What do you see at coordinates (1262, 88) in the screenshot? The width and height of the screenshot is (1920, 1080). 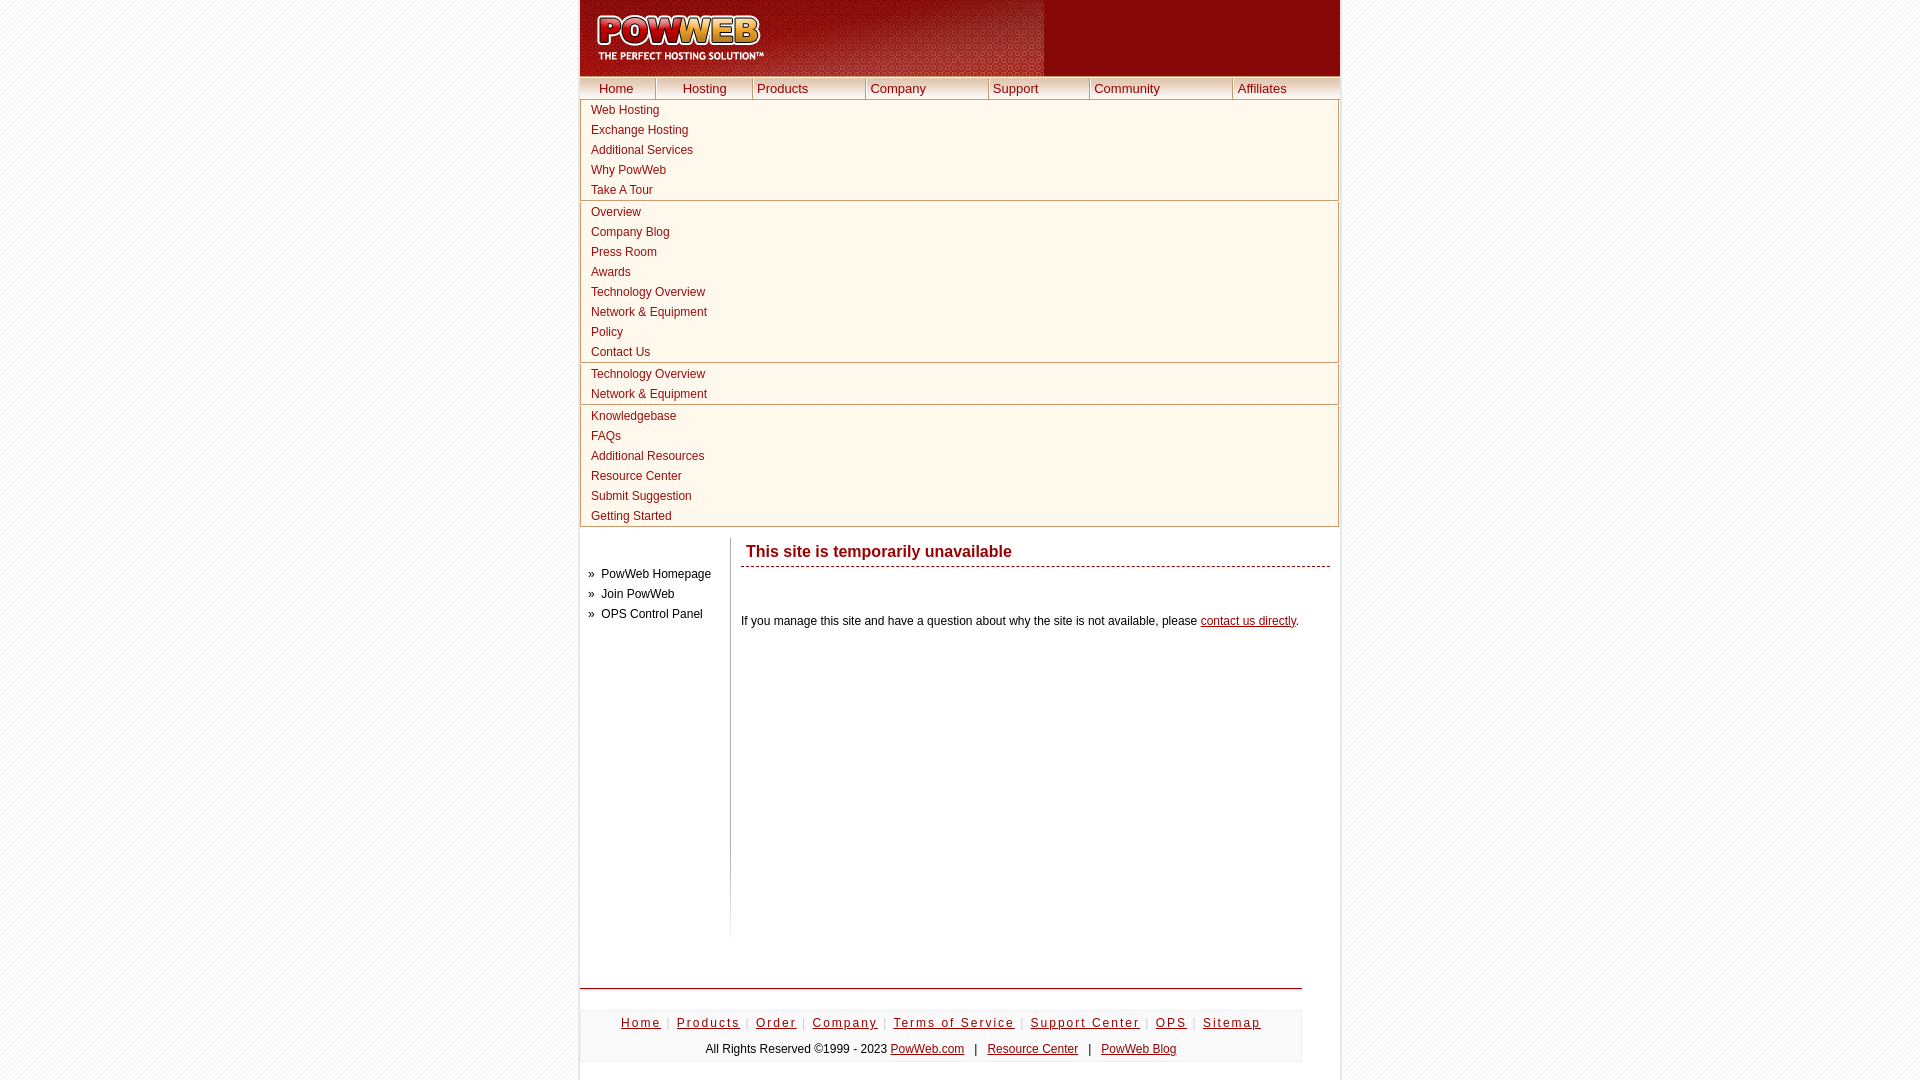 I see `Affiliates` at bounding box center [1262, 88].